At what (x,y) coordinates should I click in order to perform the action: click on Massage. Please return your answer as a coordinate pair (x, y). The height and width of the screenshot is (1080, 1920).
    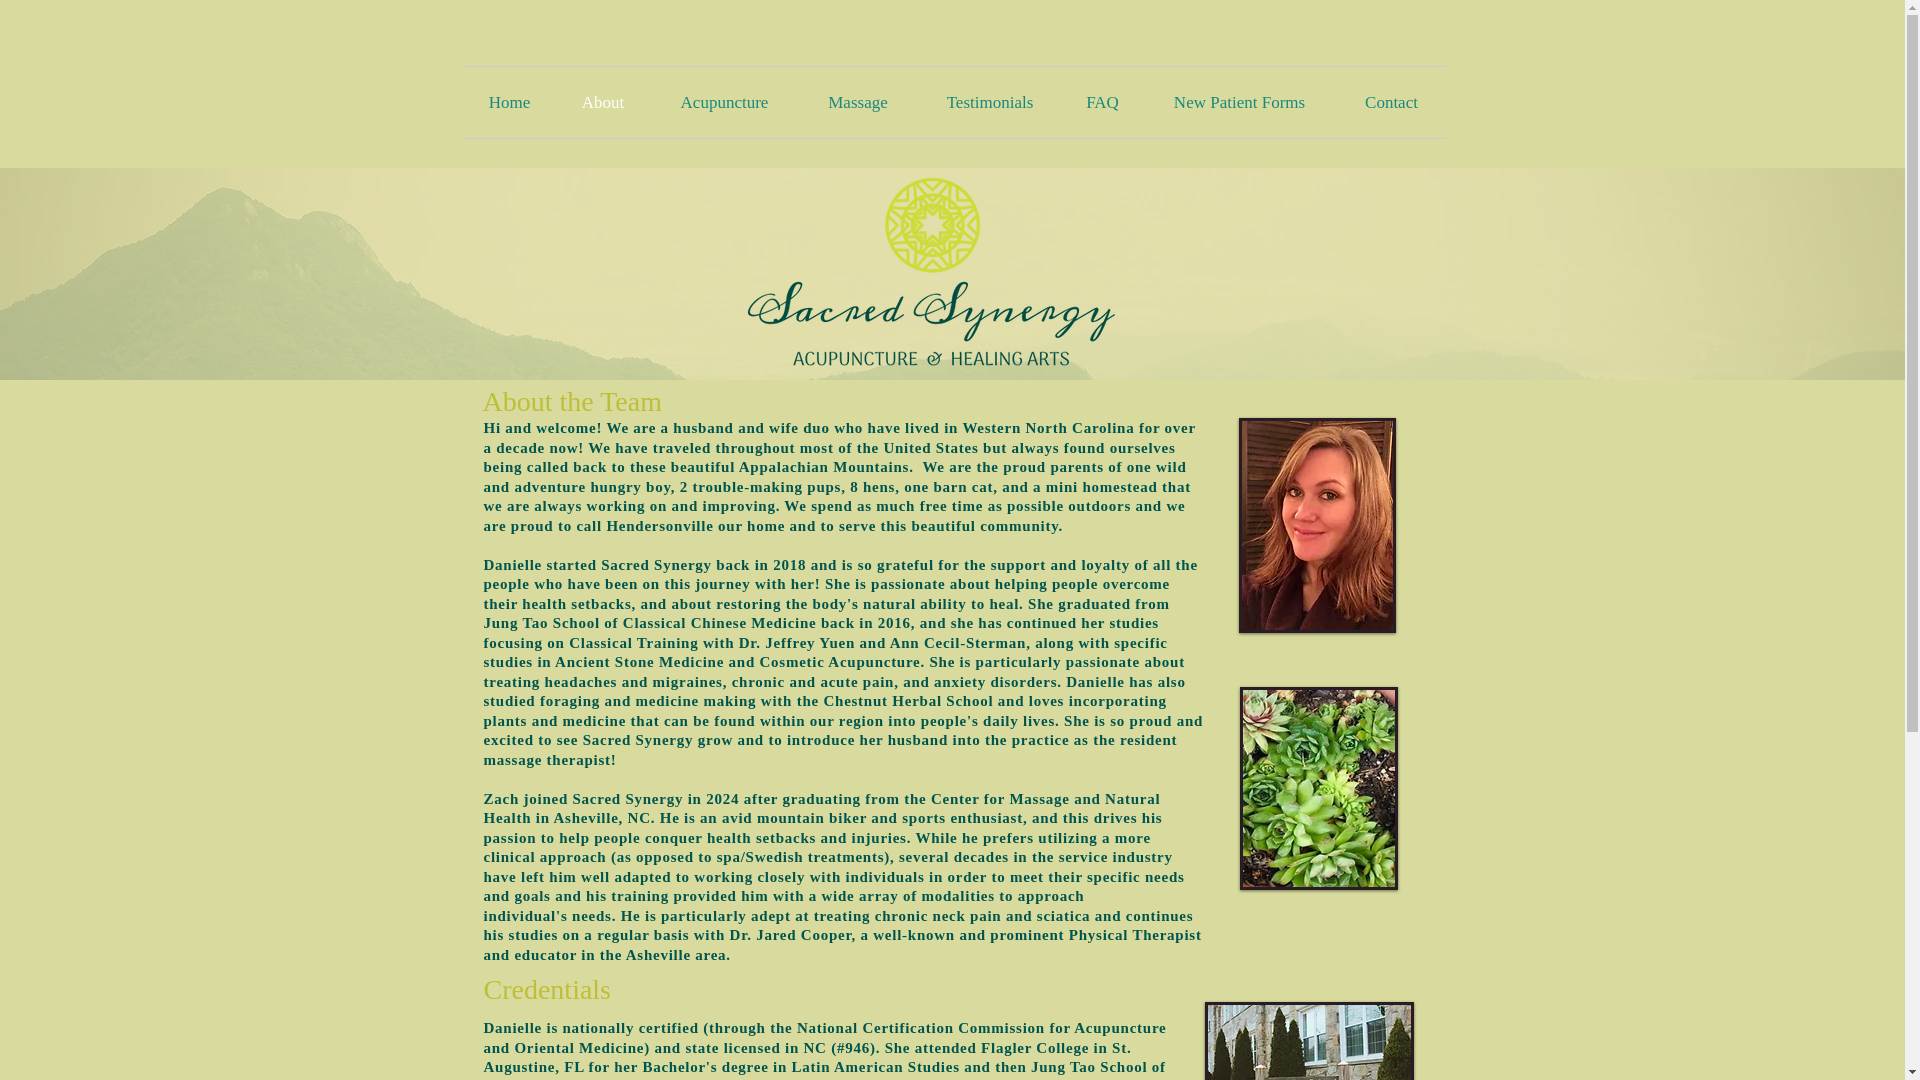
    Looking at the image, I should click on (858, 102).